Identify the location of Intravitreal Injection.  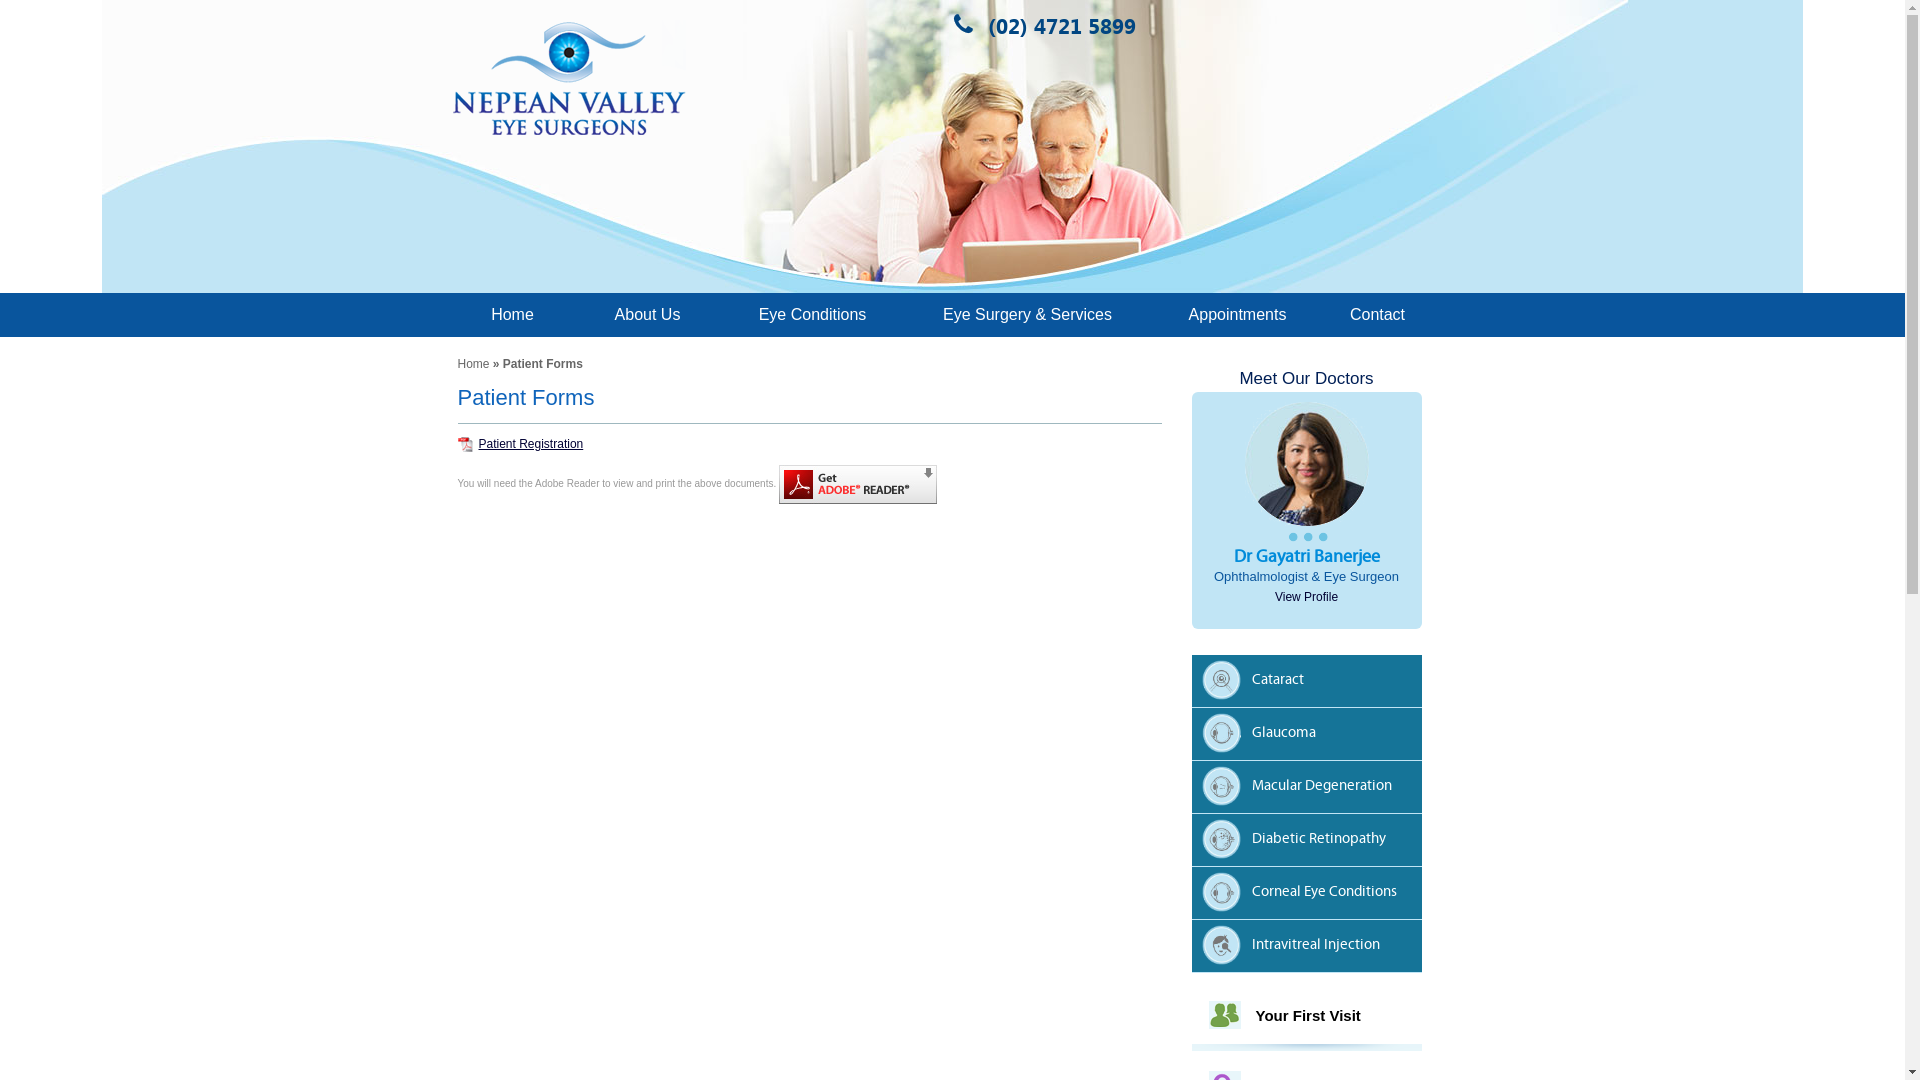
(1312, 948).